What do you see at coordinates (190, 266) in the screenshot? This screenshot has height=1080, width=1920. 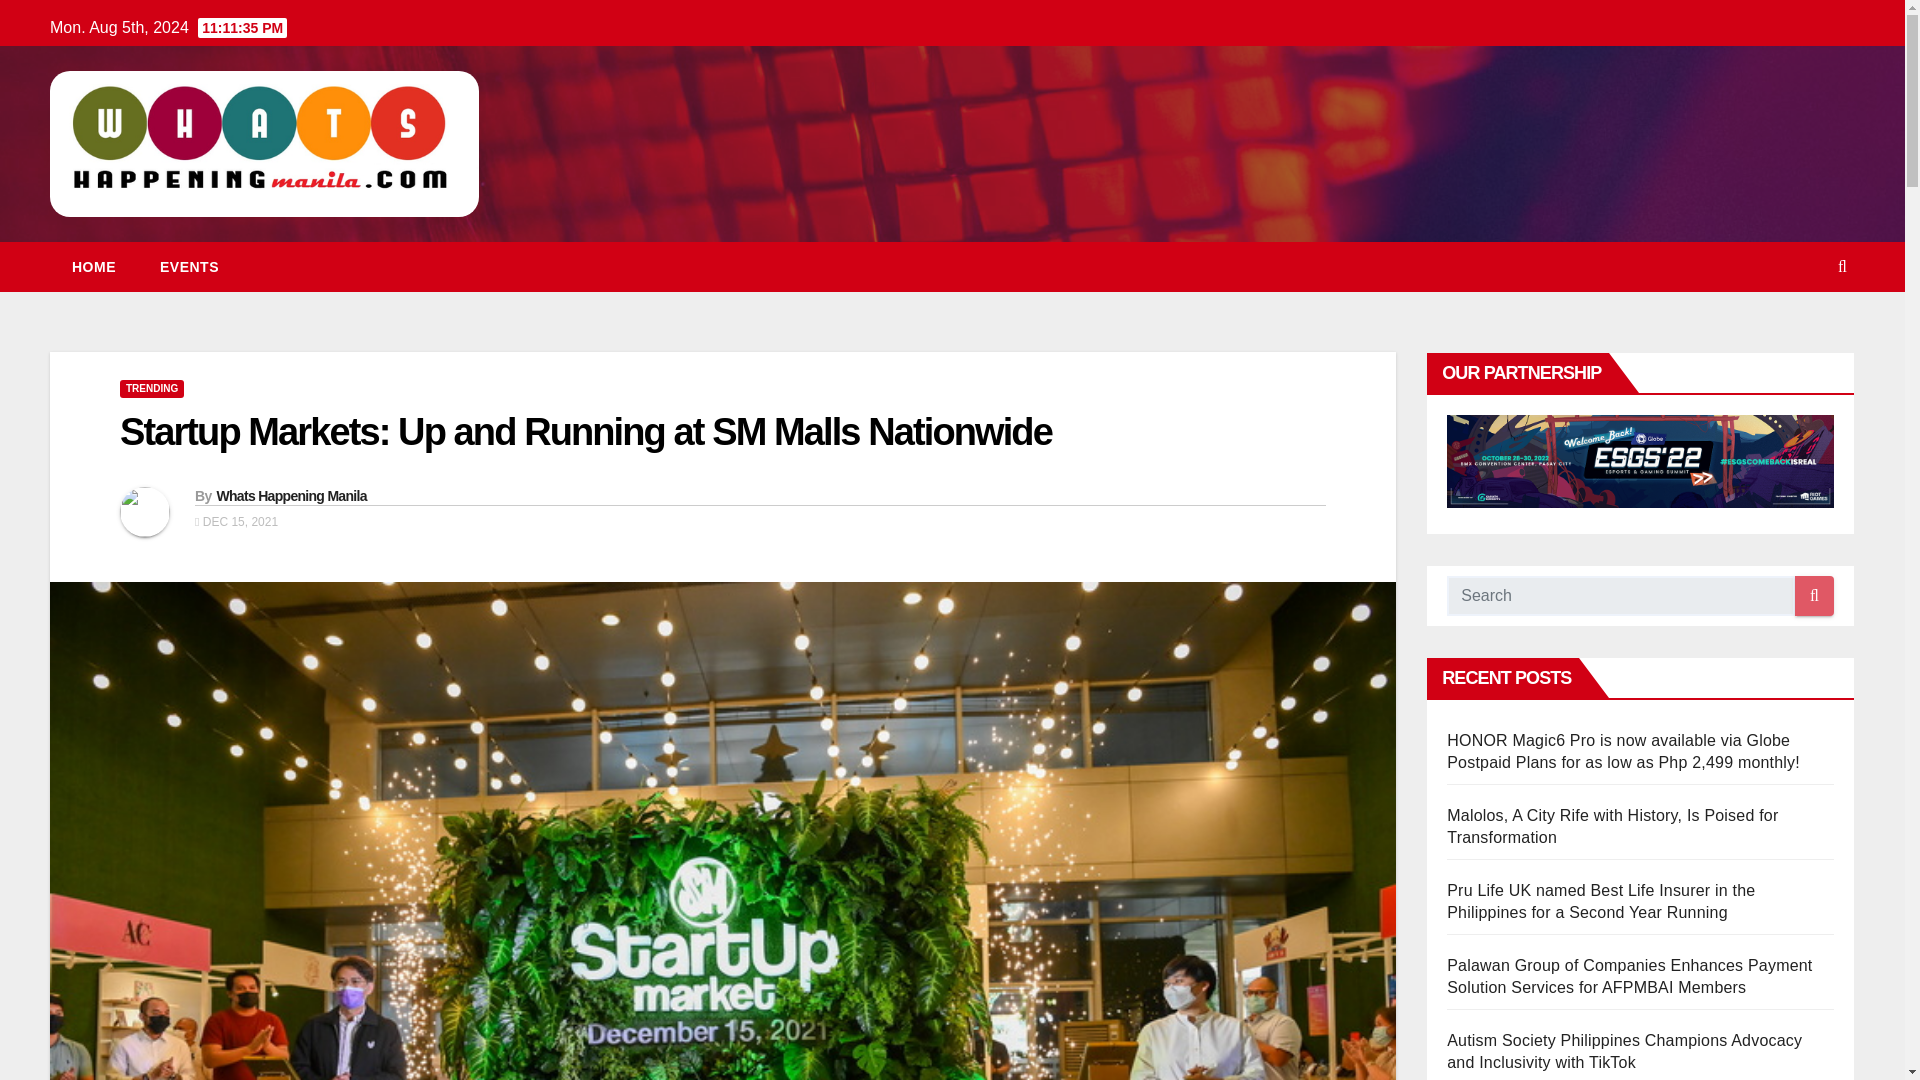 I see `EVENTS` at bounding box center [190, 266].